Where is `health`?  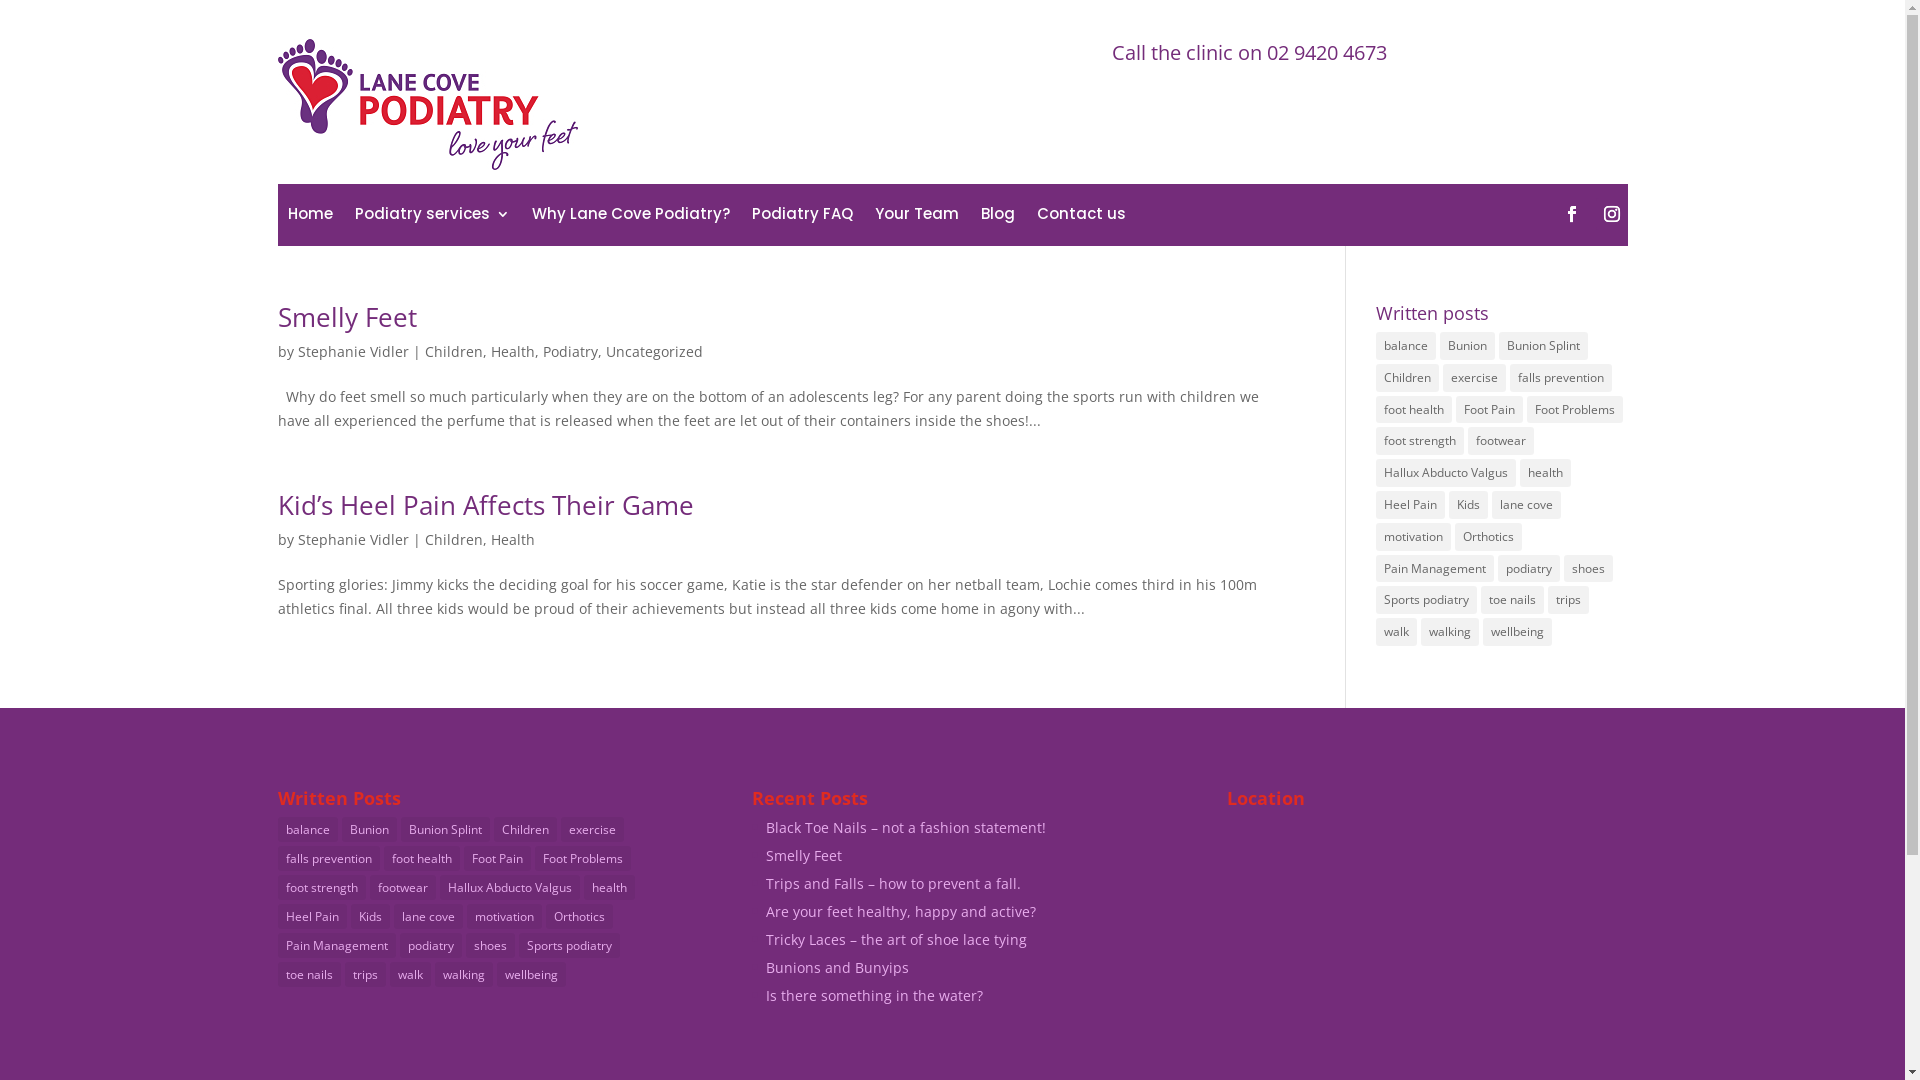
health is located at coordinates (1546, 473).